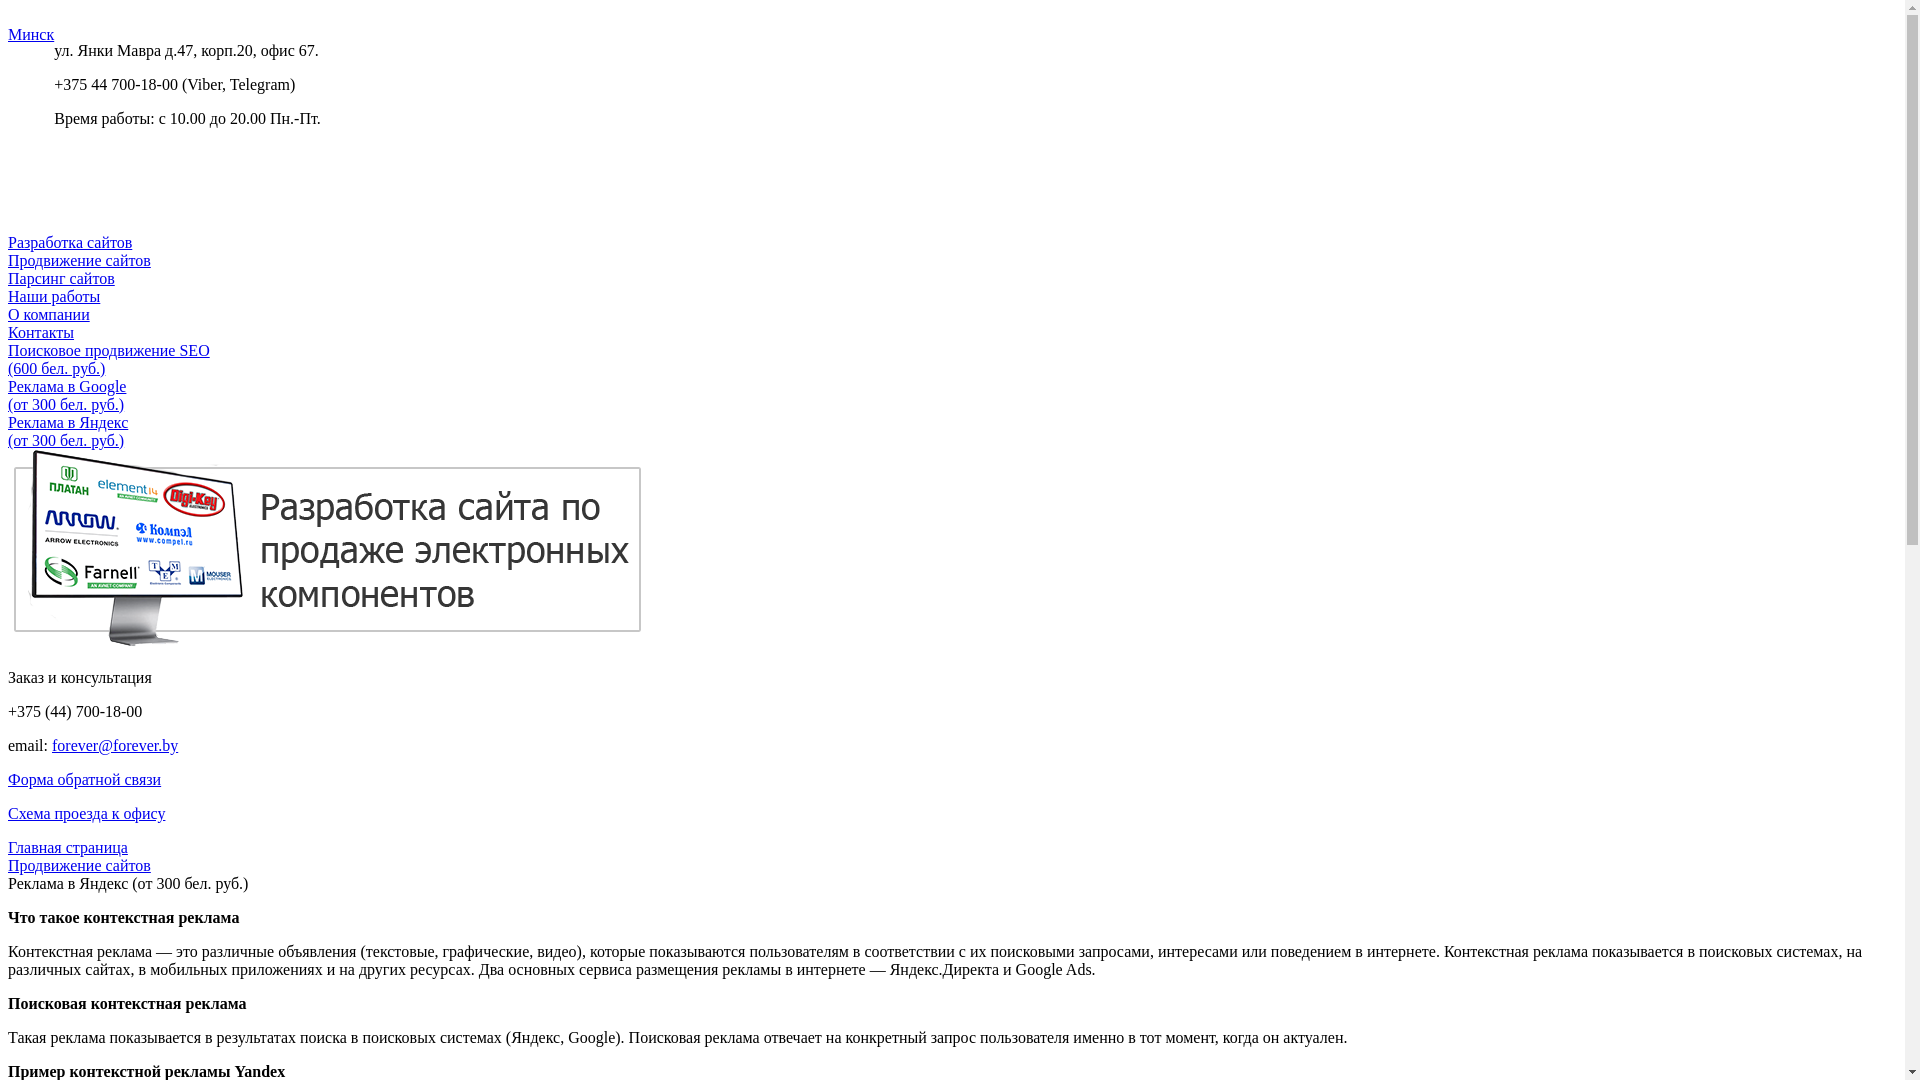 This screenshot has width=1920, height=1080. I want to click on forever@forever.by, so click(115, 746).